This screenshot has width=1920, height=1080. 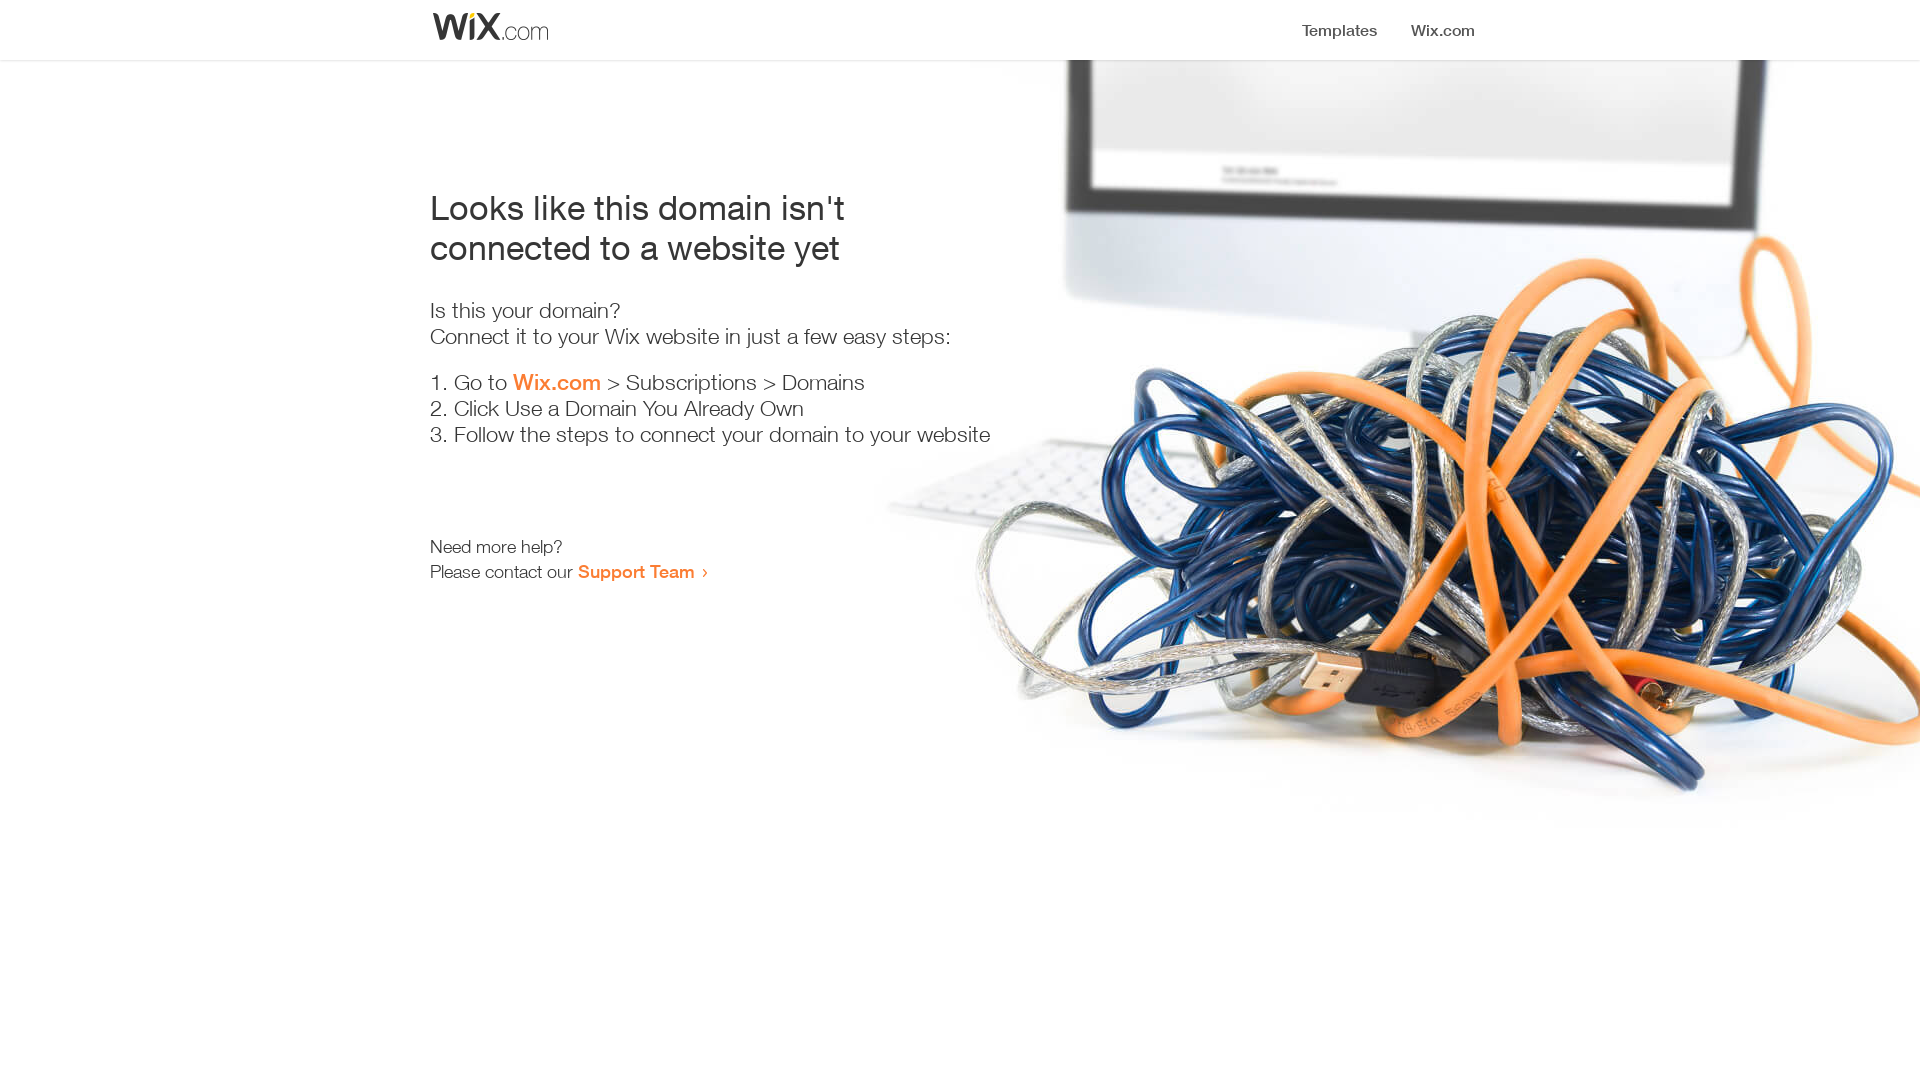 I want to click on Support Team, so click(x=636, y=571).